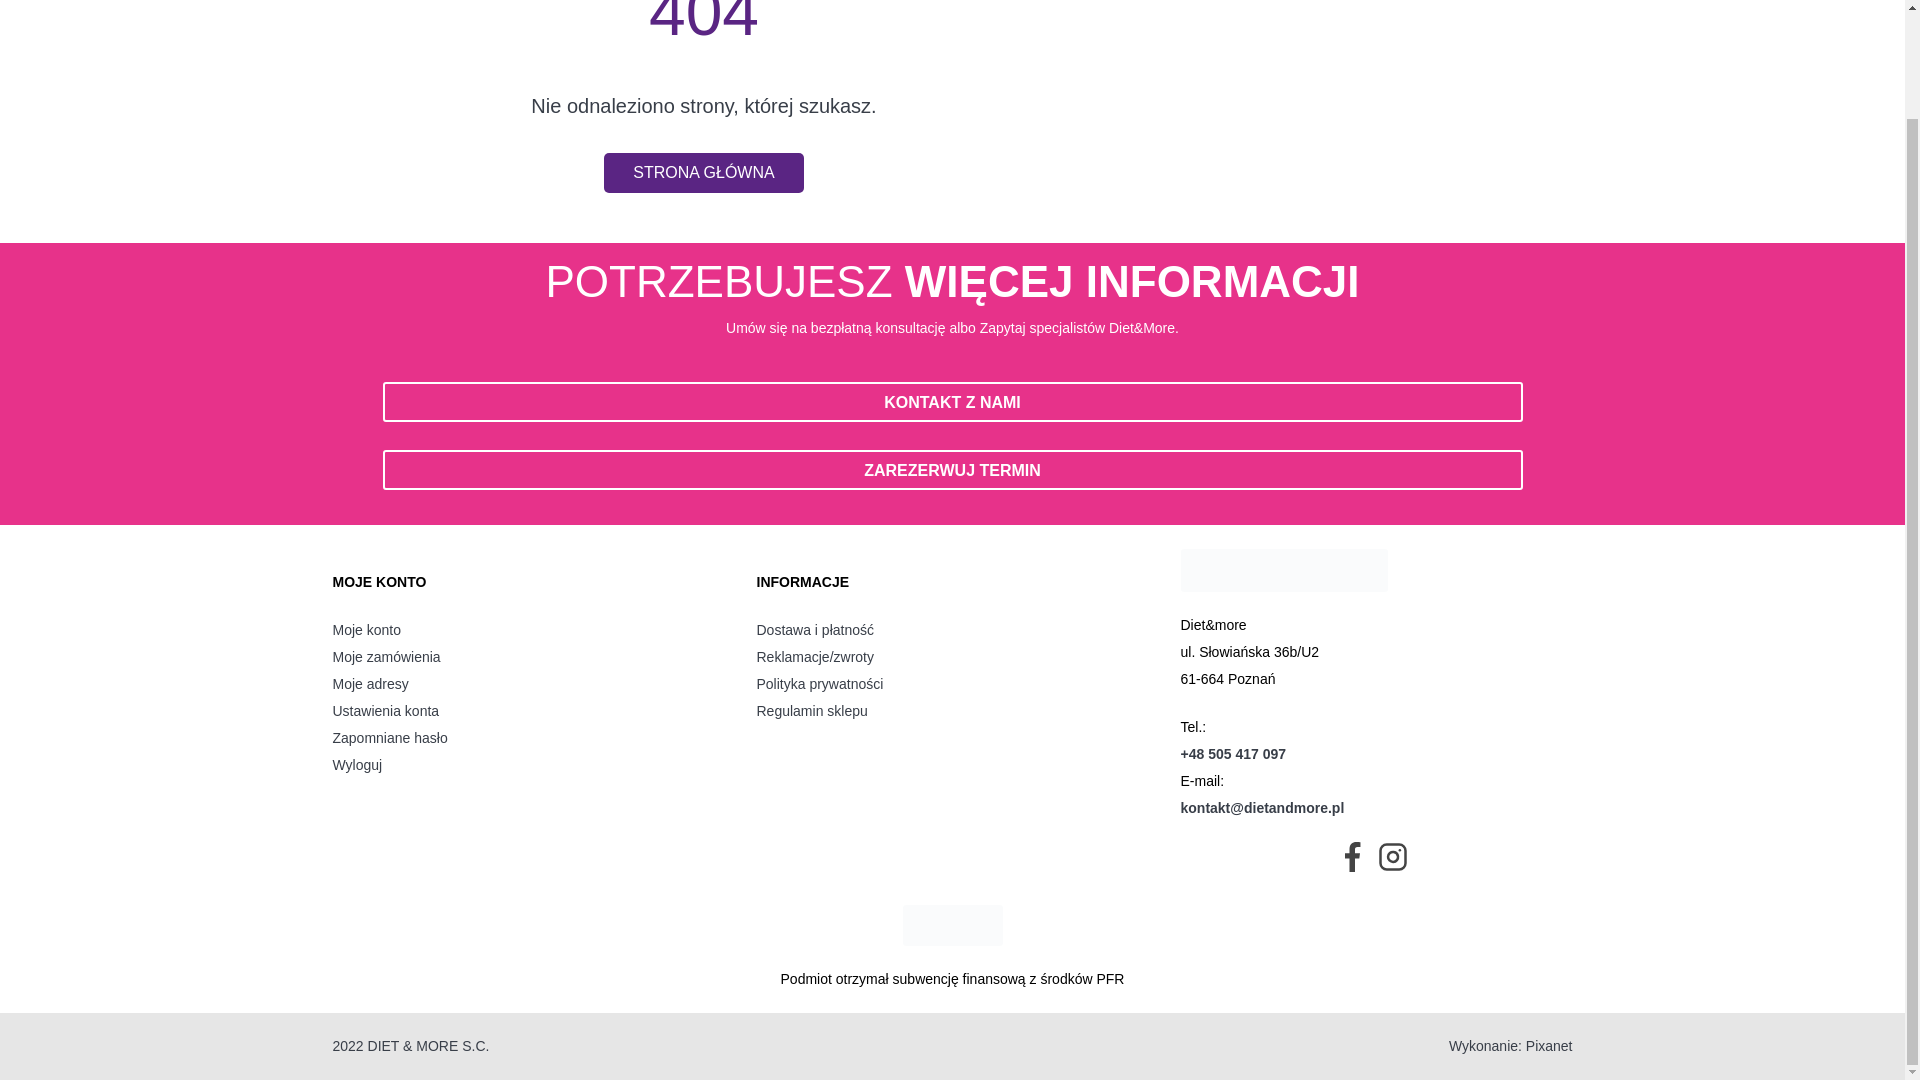 The image size is (1920, 1080). What do you see at coordinates (952, 470) in the screenshot?
I see `ZAREZERWUJ TERMIN` at bounding box center [952, 470].